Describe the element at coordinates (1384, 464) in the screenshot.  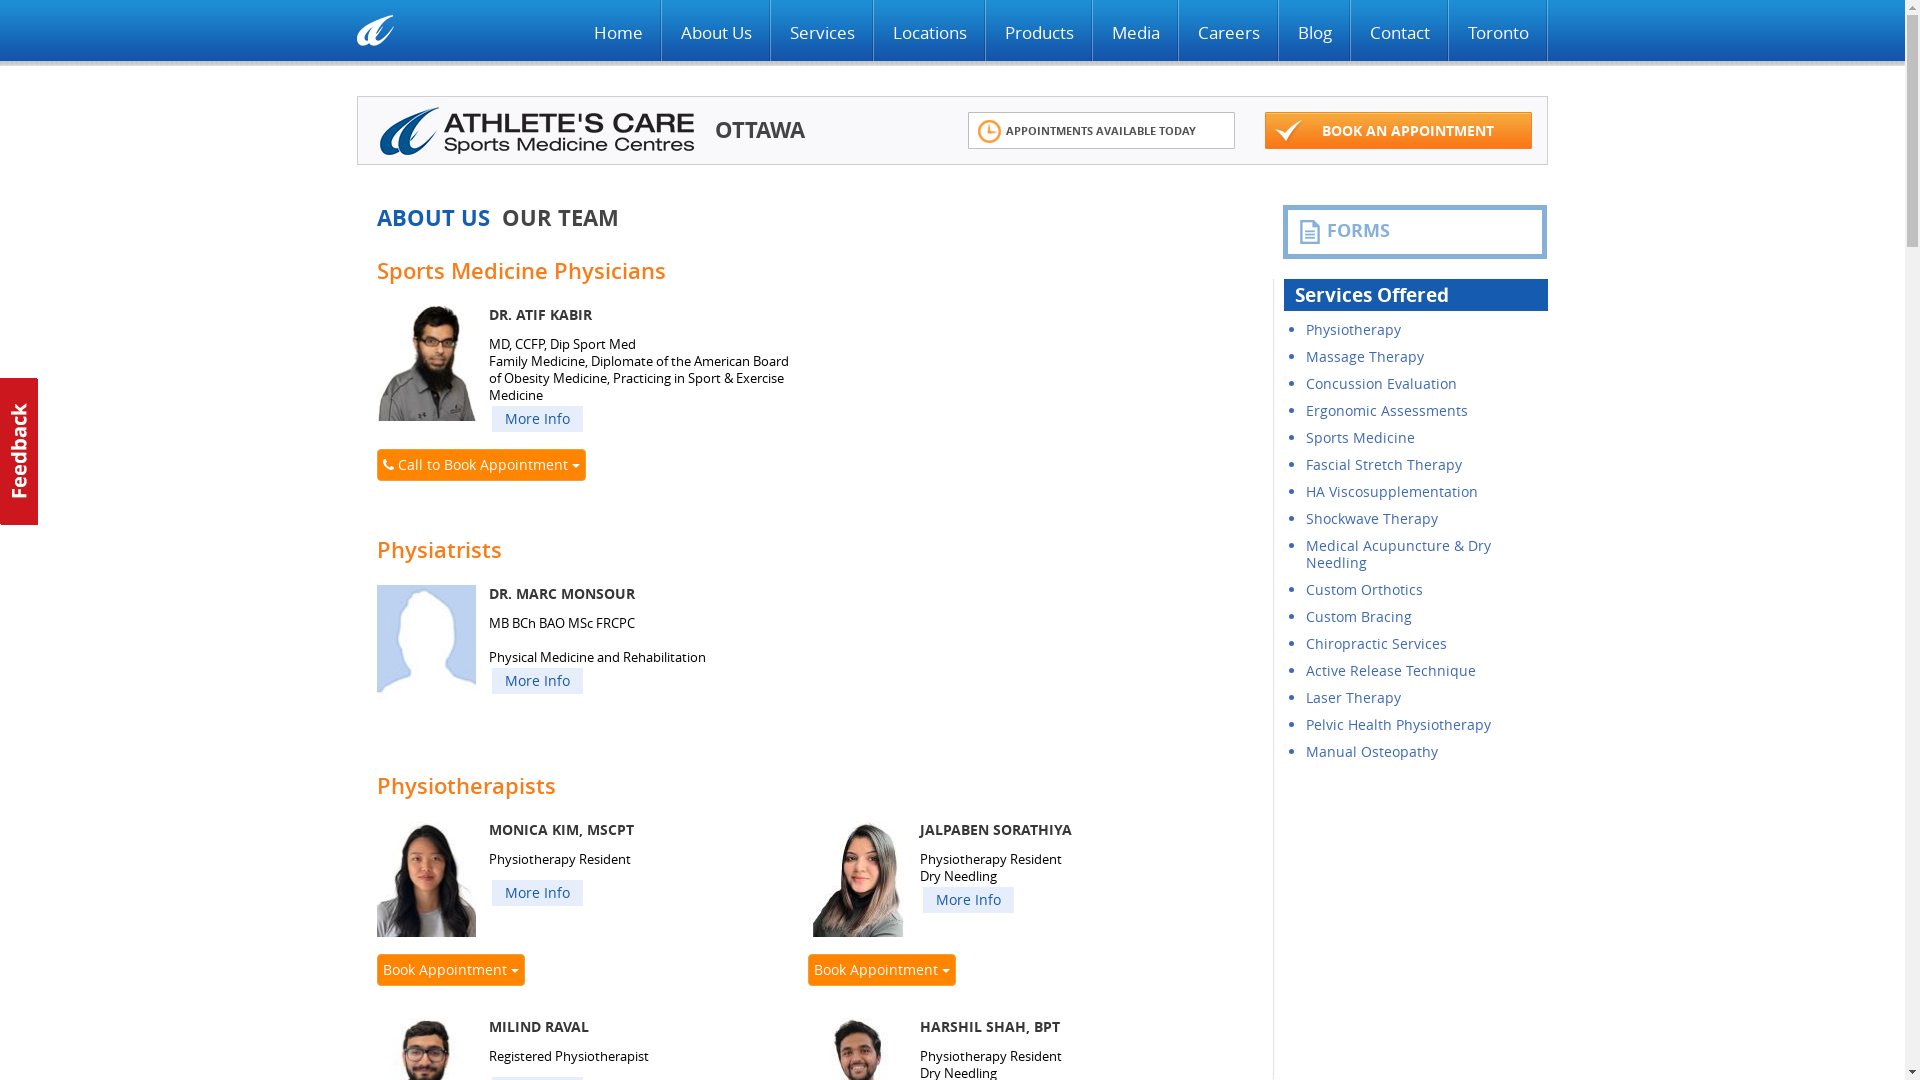
I see `Fascial Stretch Therapy` at that location.